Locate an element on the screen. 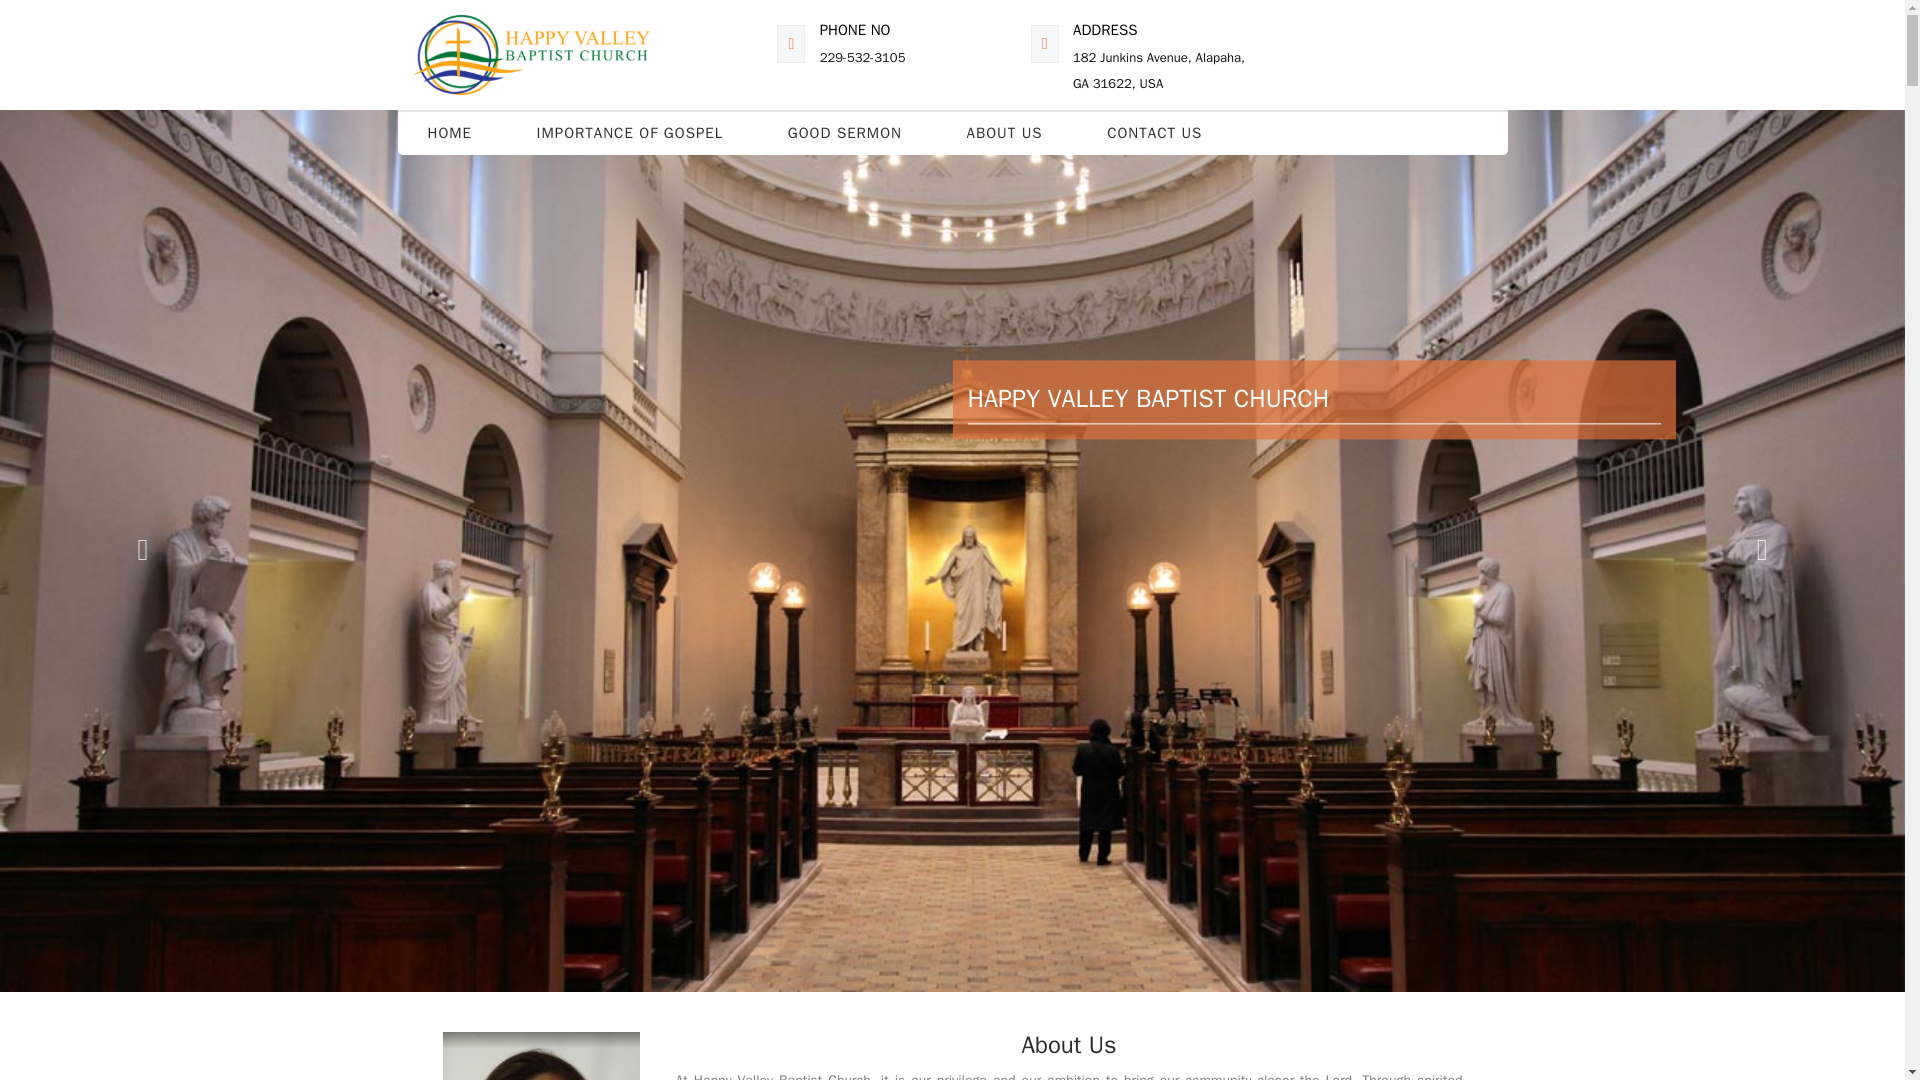 The image size is (1920, 1080). GOOD SERMON is located at coordinates (844, 134).